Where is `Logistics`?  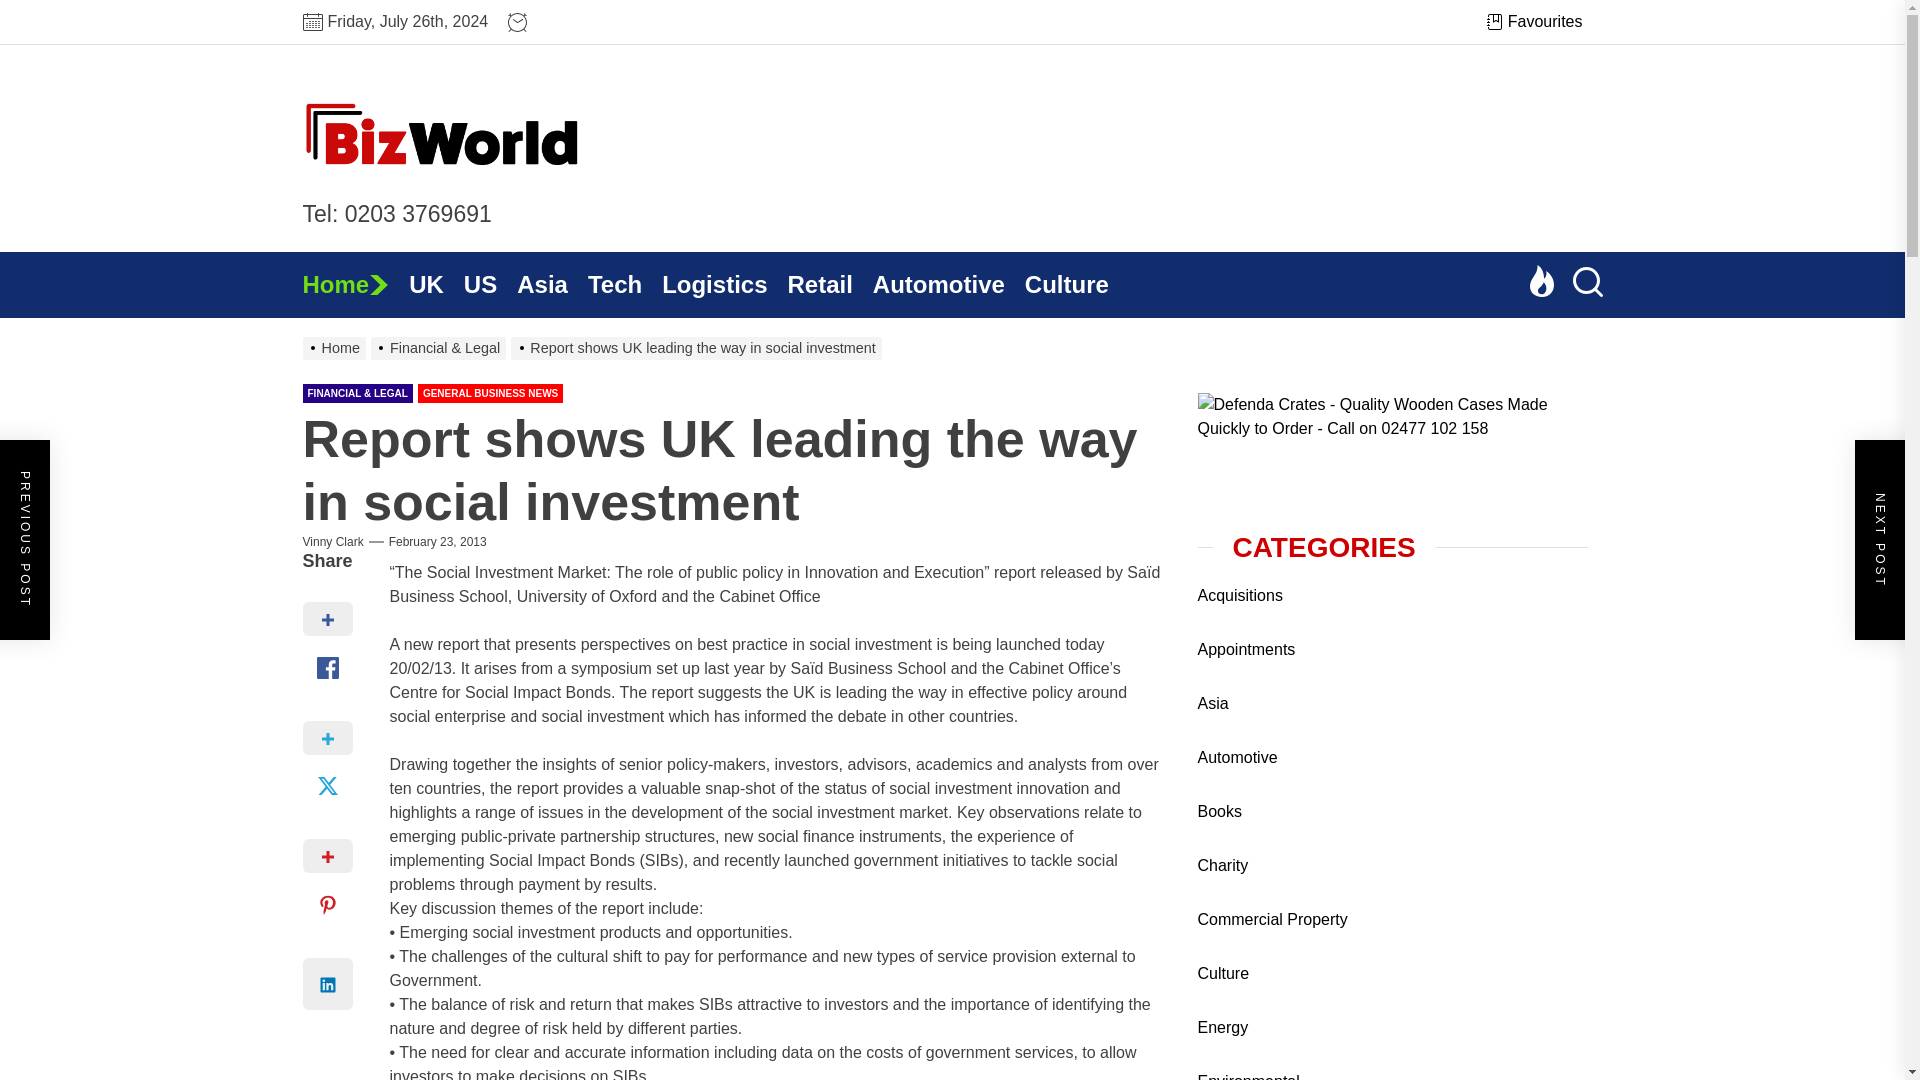 Logistics is located at coordinates (724, 284).